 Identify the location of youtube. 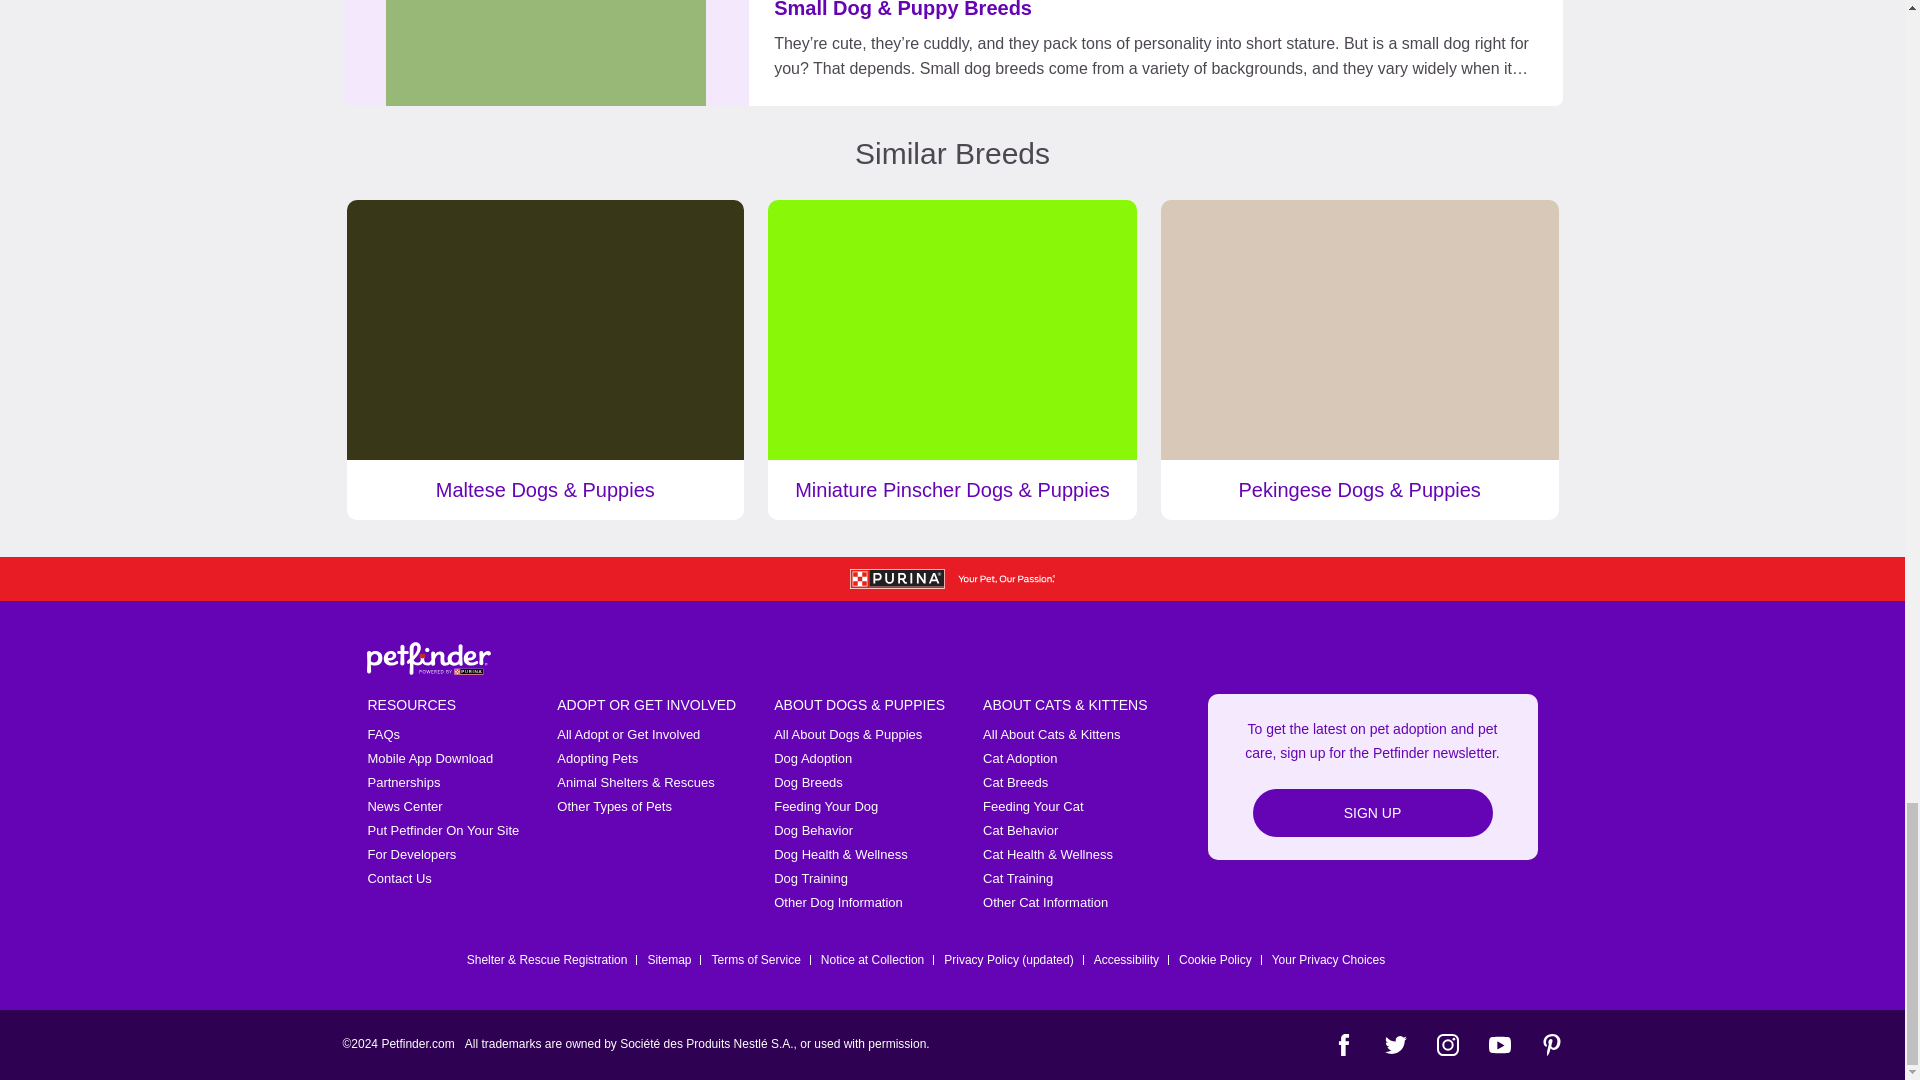
(1498, 1044).